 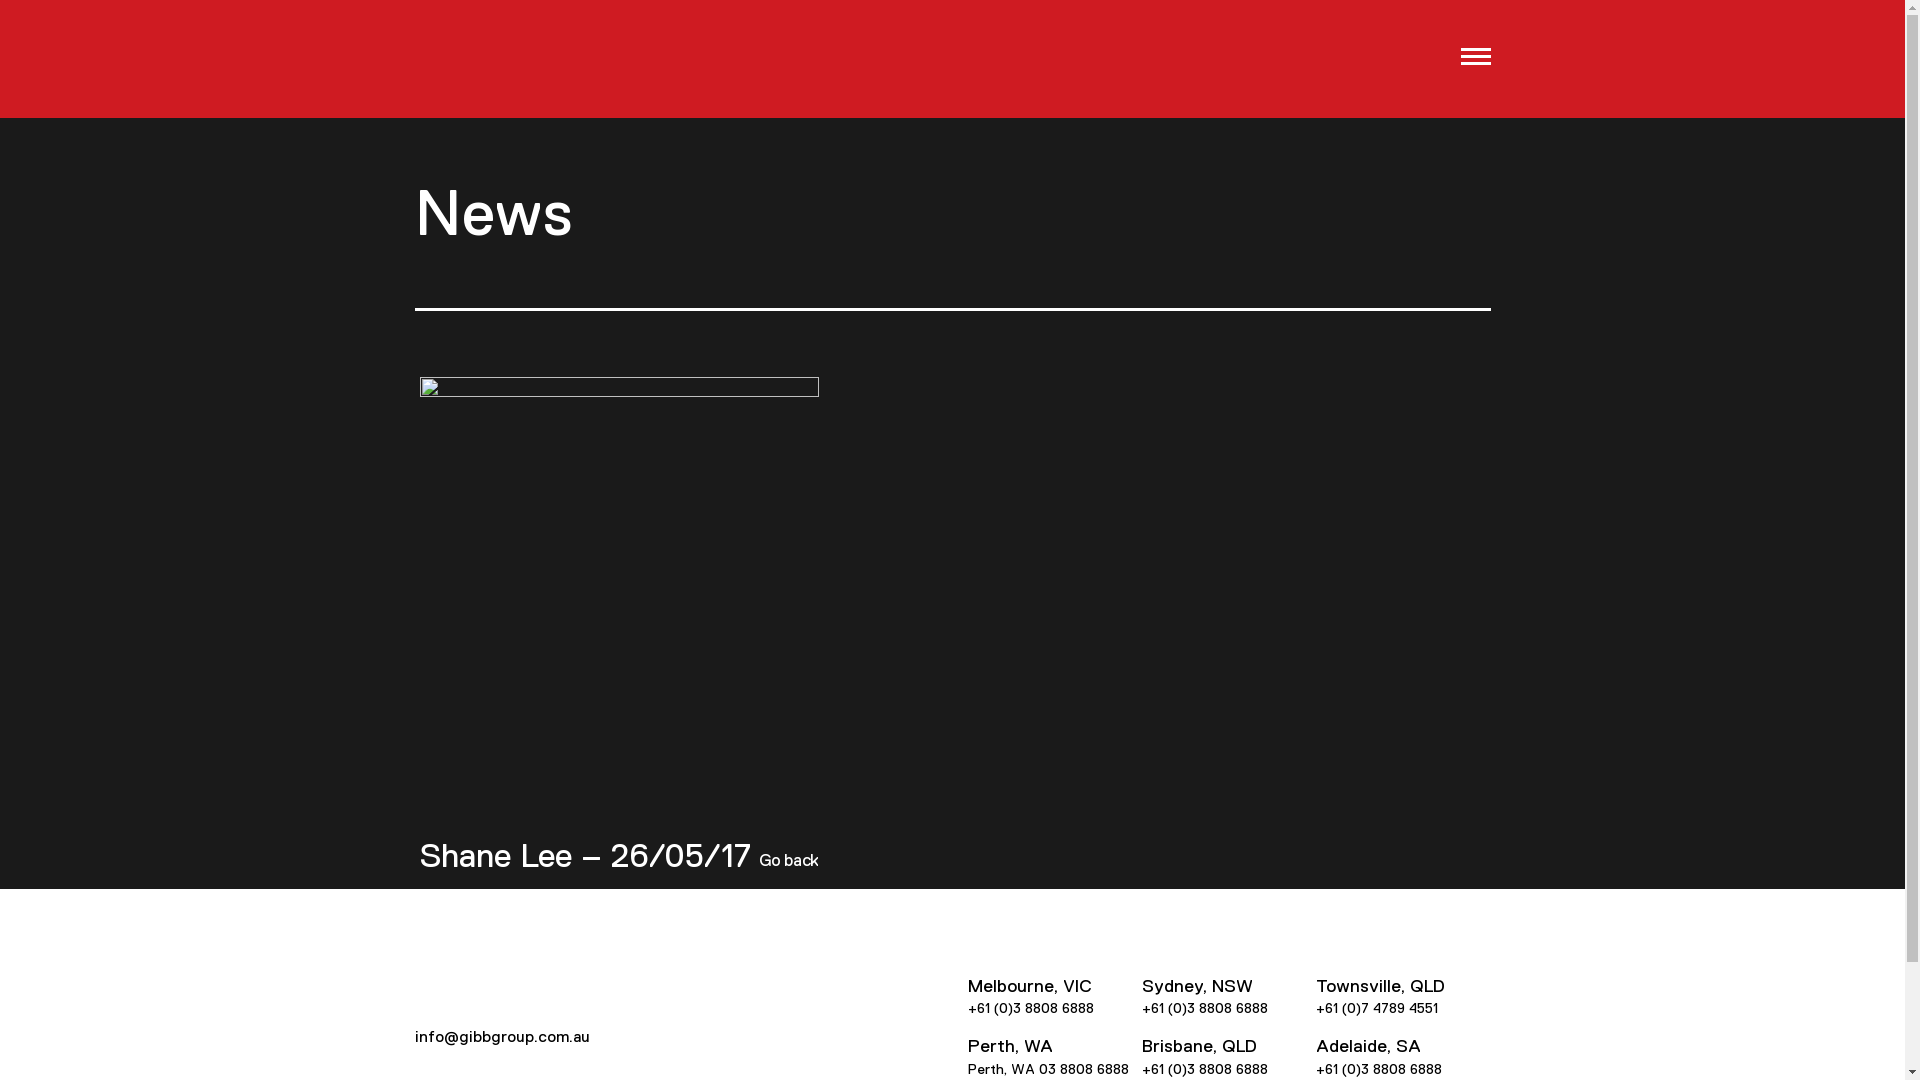 What do you see at coordinates (502, 1036) in the screenshot?
I see `info@gibbgroup.com.au` at bounding box center [502, 1036].